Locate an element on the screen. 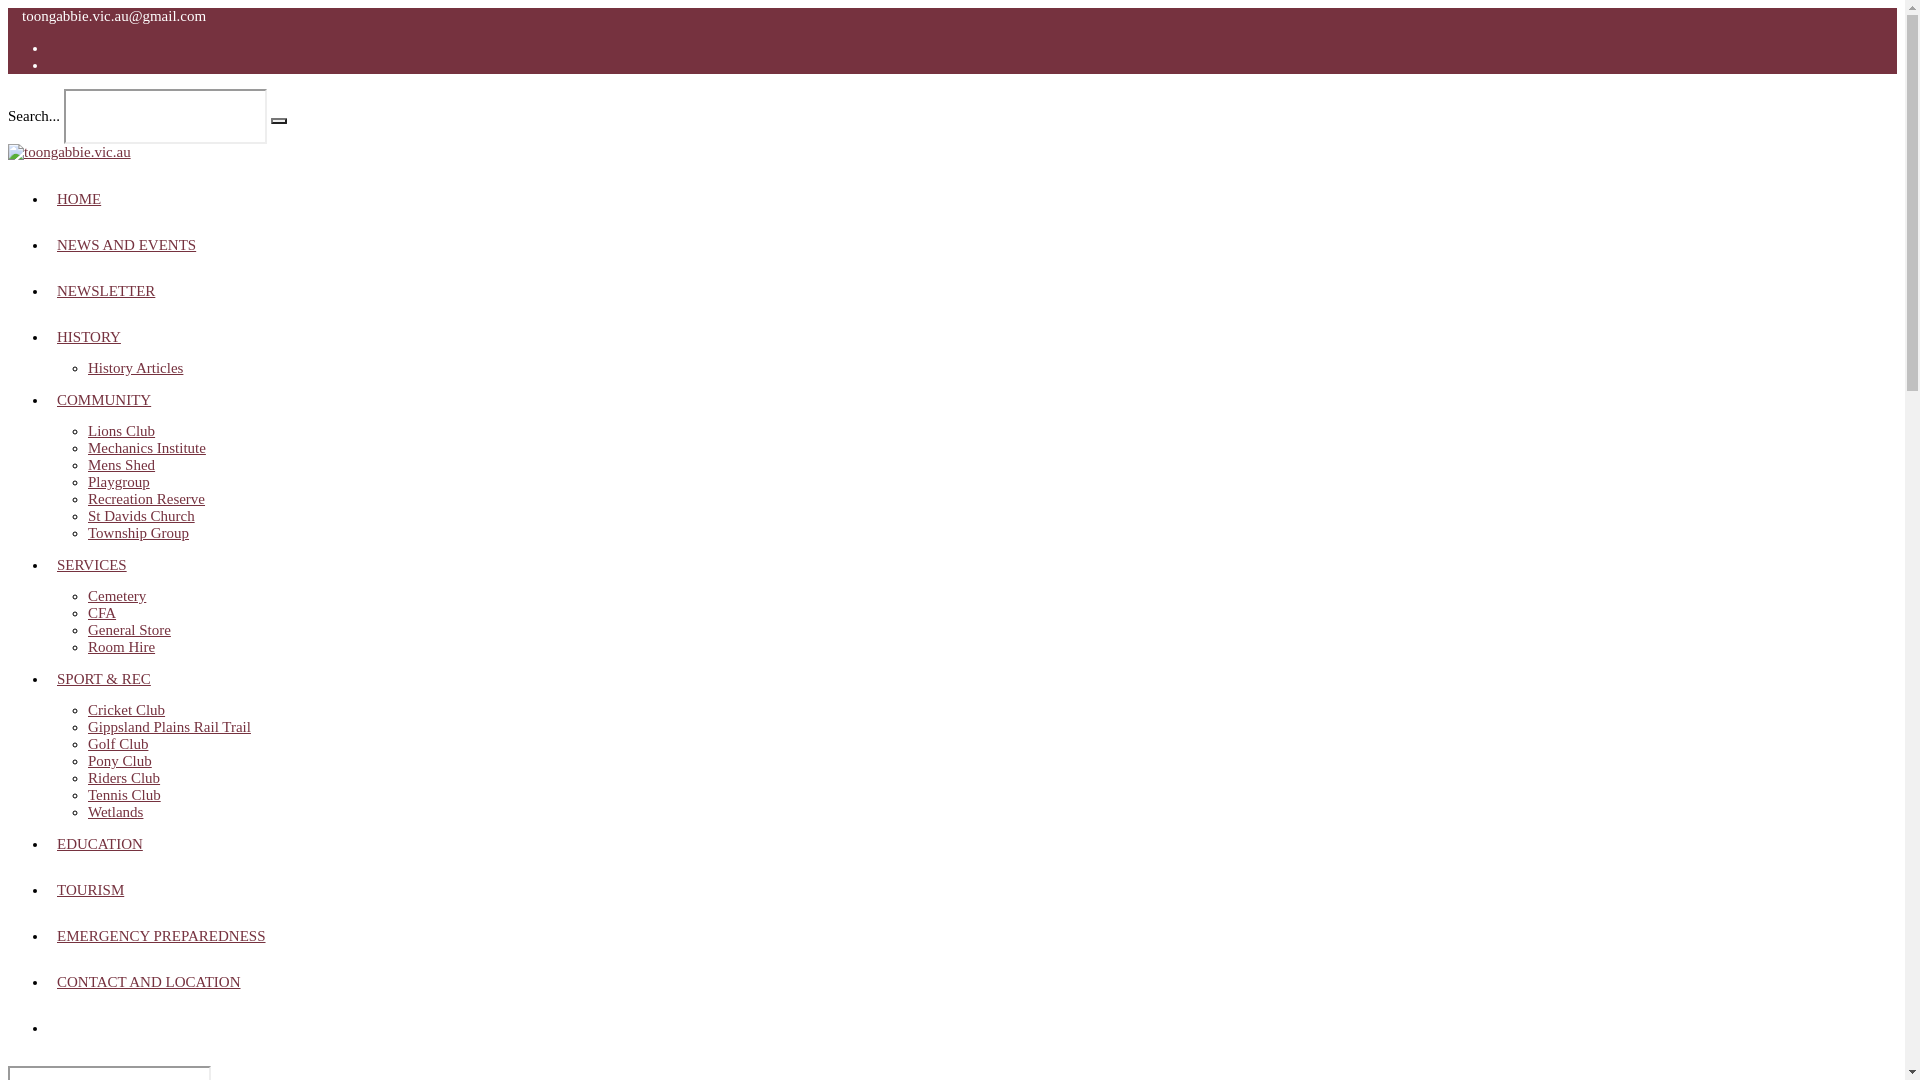 The width and height of the screenshot is (1920, 1080). Wetlands is located at coordinates (116, 812).